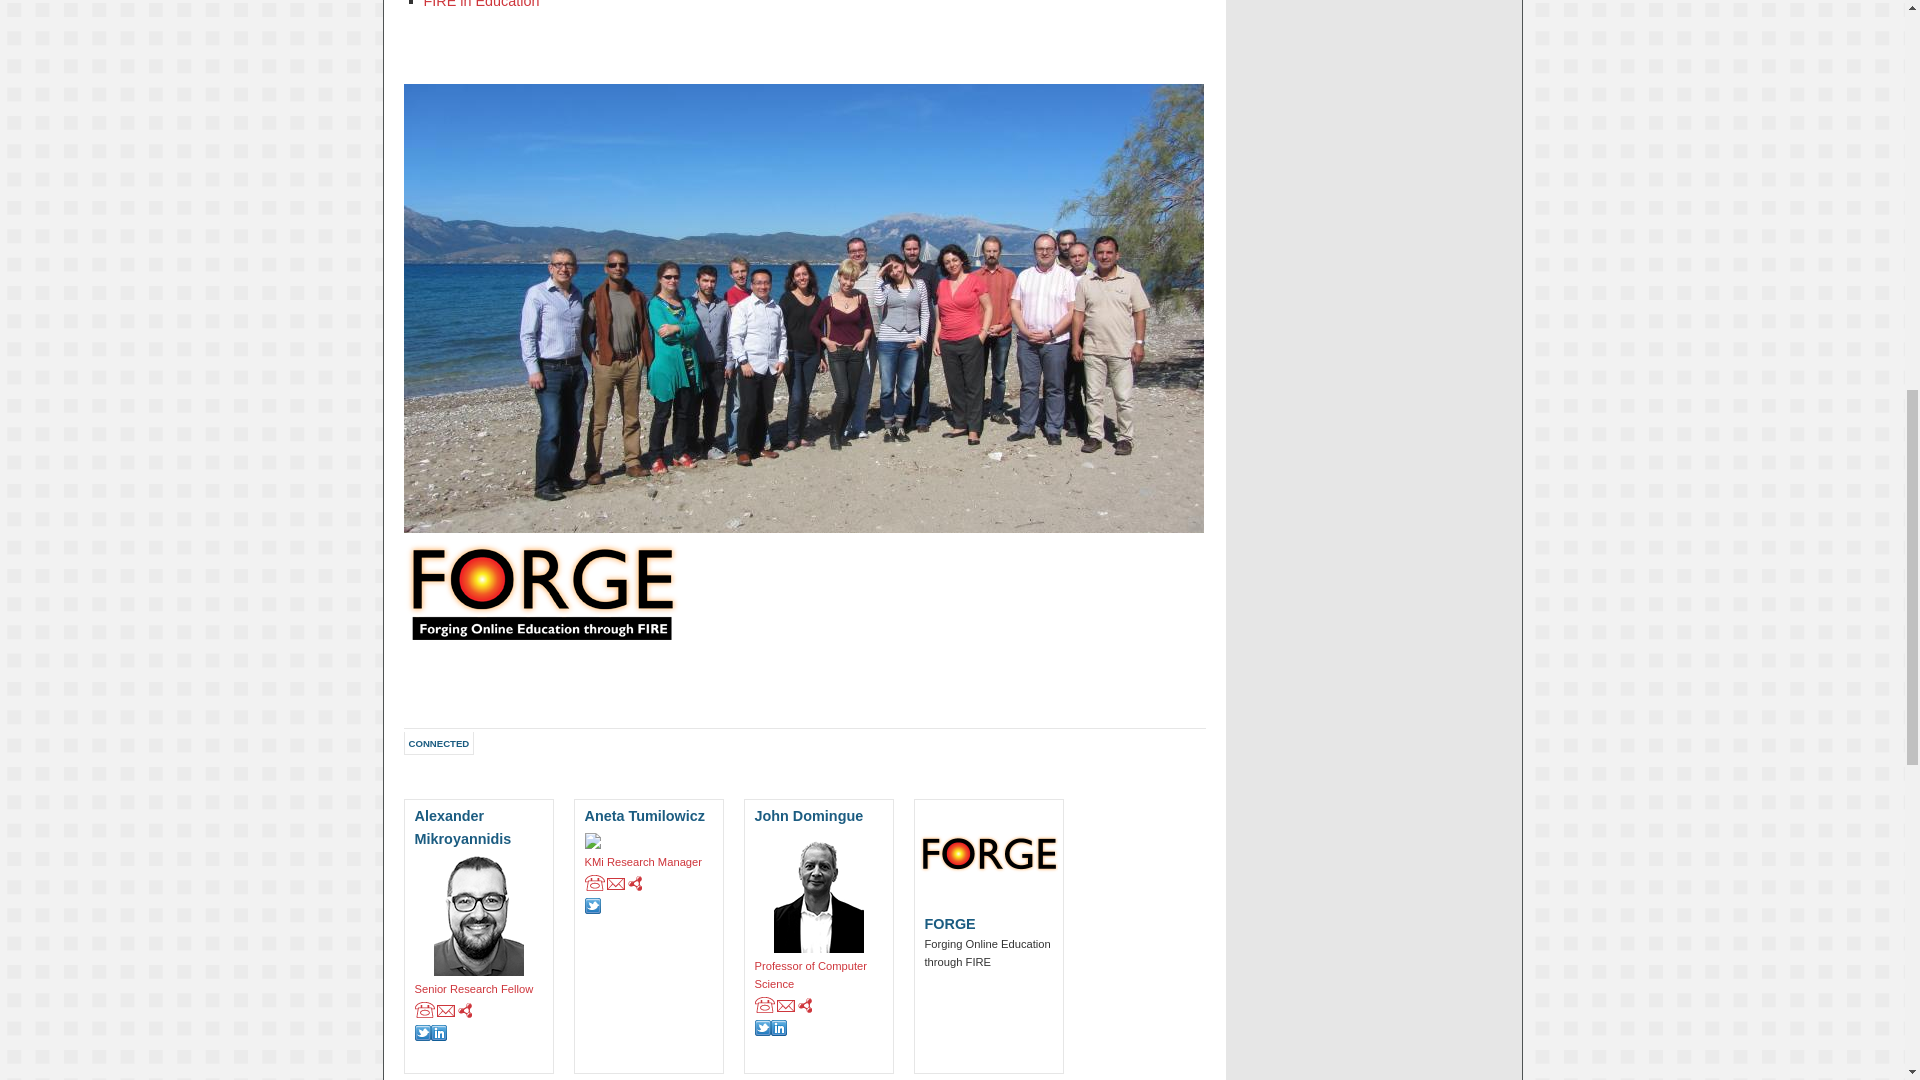 This screenshot has width=1920, height=1080. I want to click on Senior Research Fellow, so click(478, 1000).